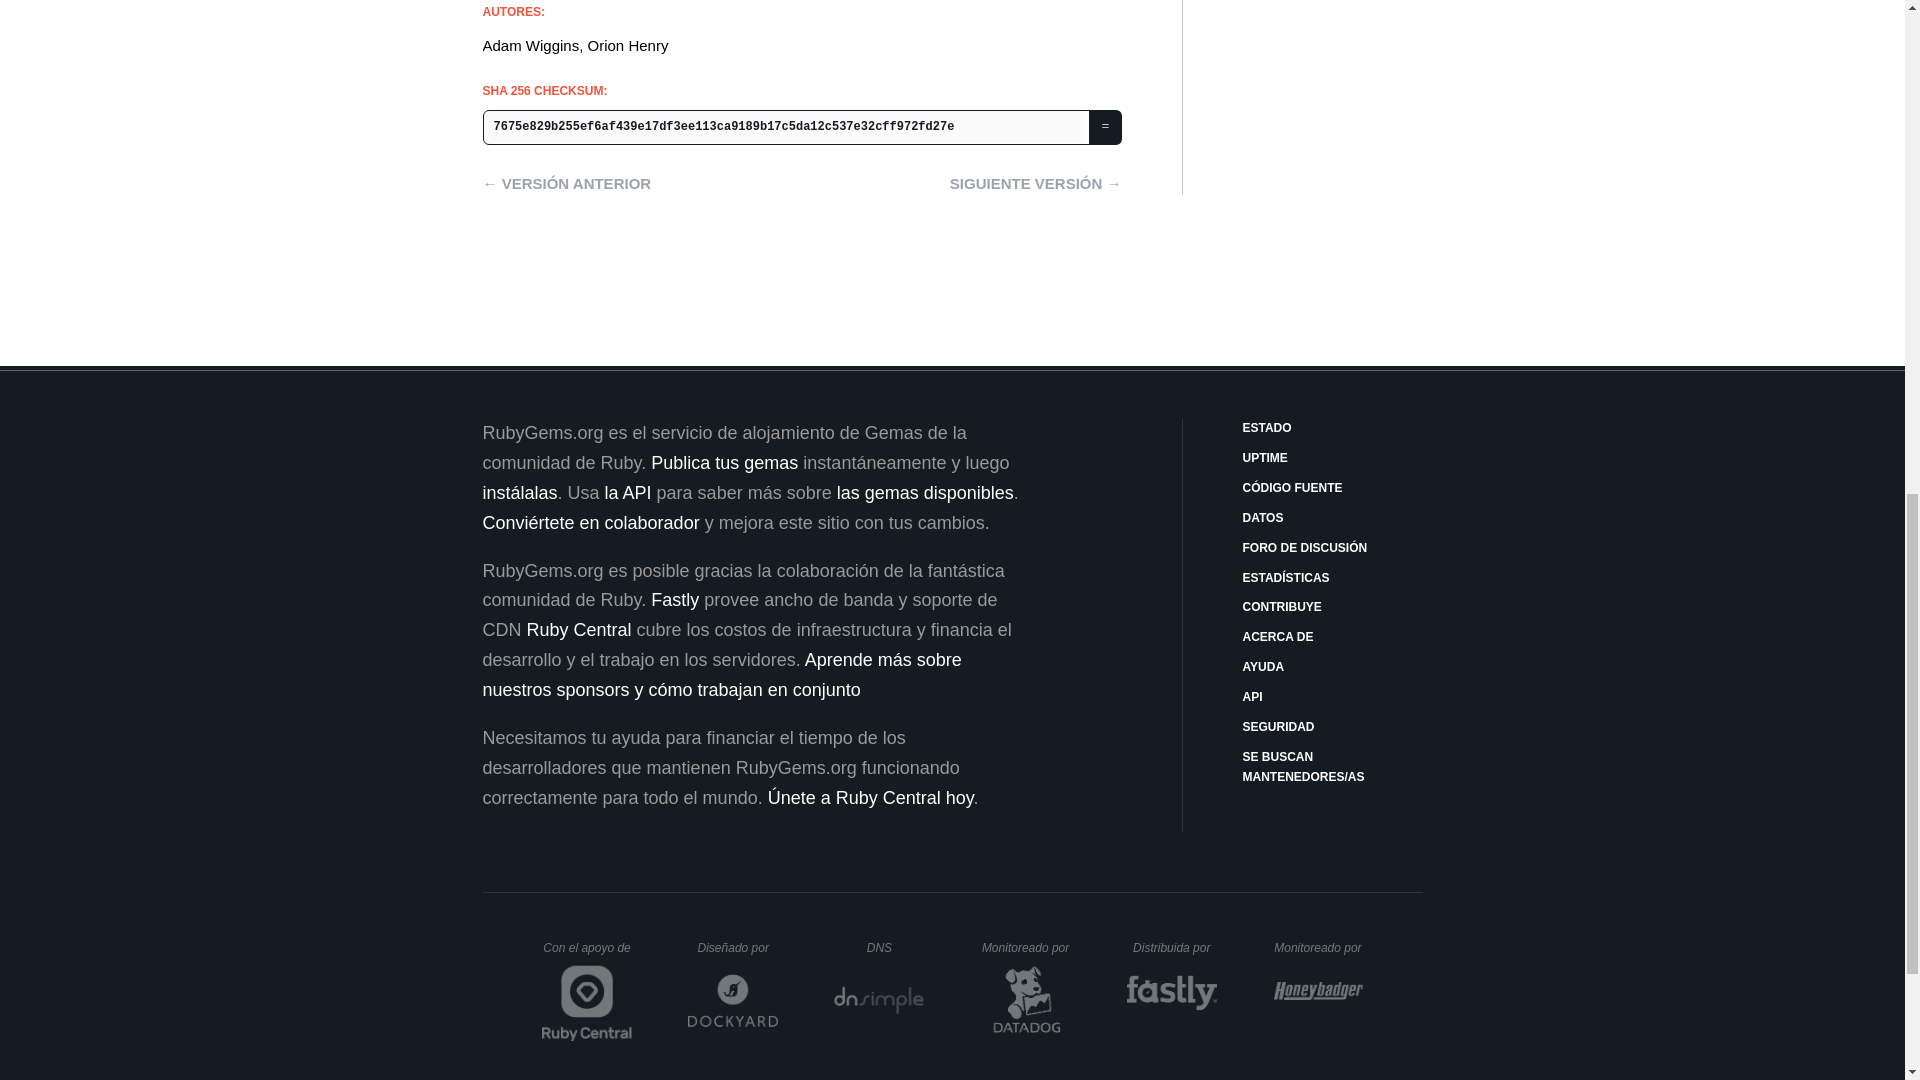 This screenshot has height=1080, width=1920. What do you see at coordinates (1332, 458) in the screenshot?
I see `UPTIME` at bounding box center [1332, 458].